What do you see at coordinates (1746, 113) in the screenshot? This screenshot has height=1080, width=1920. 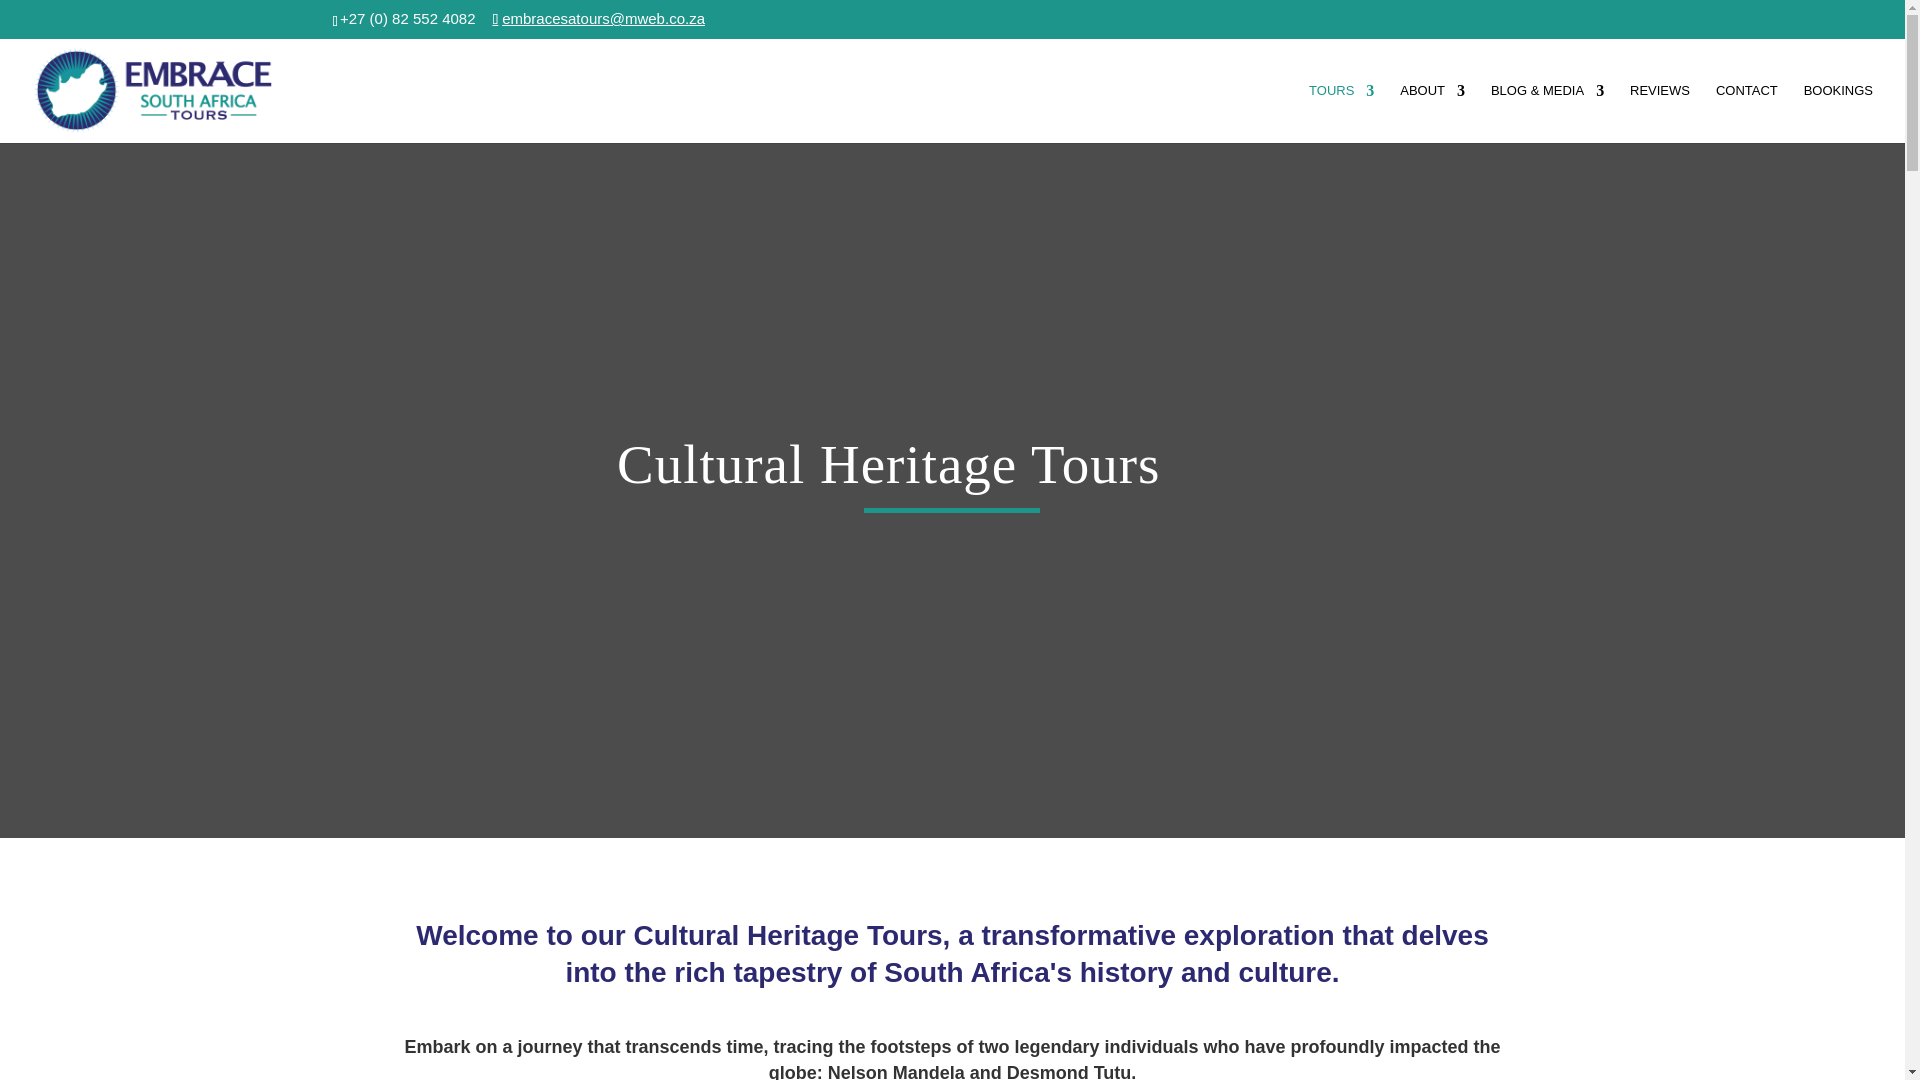 I see `CONTACT` at bounding box center [1746, 113].